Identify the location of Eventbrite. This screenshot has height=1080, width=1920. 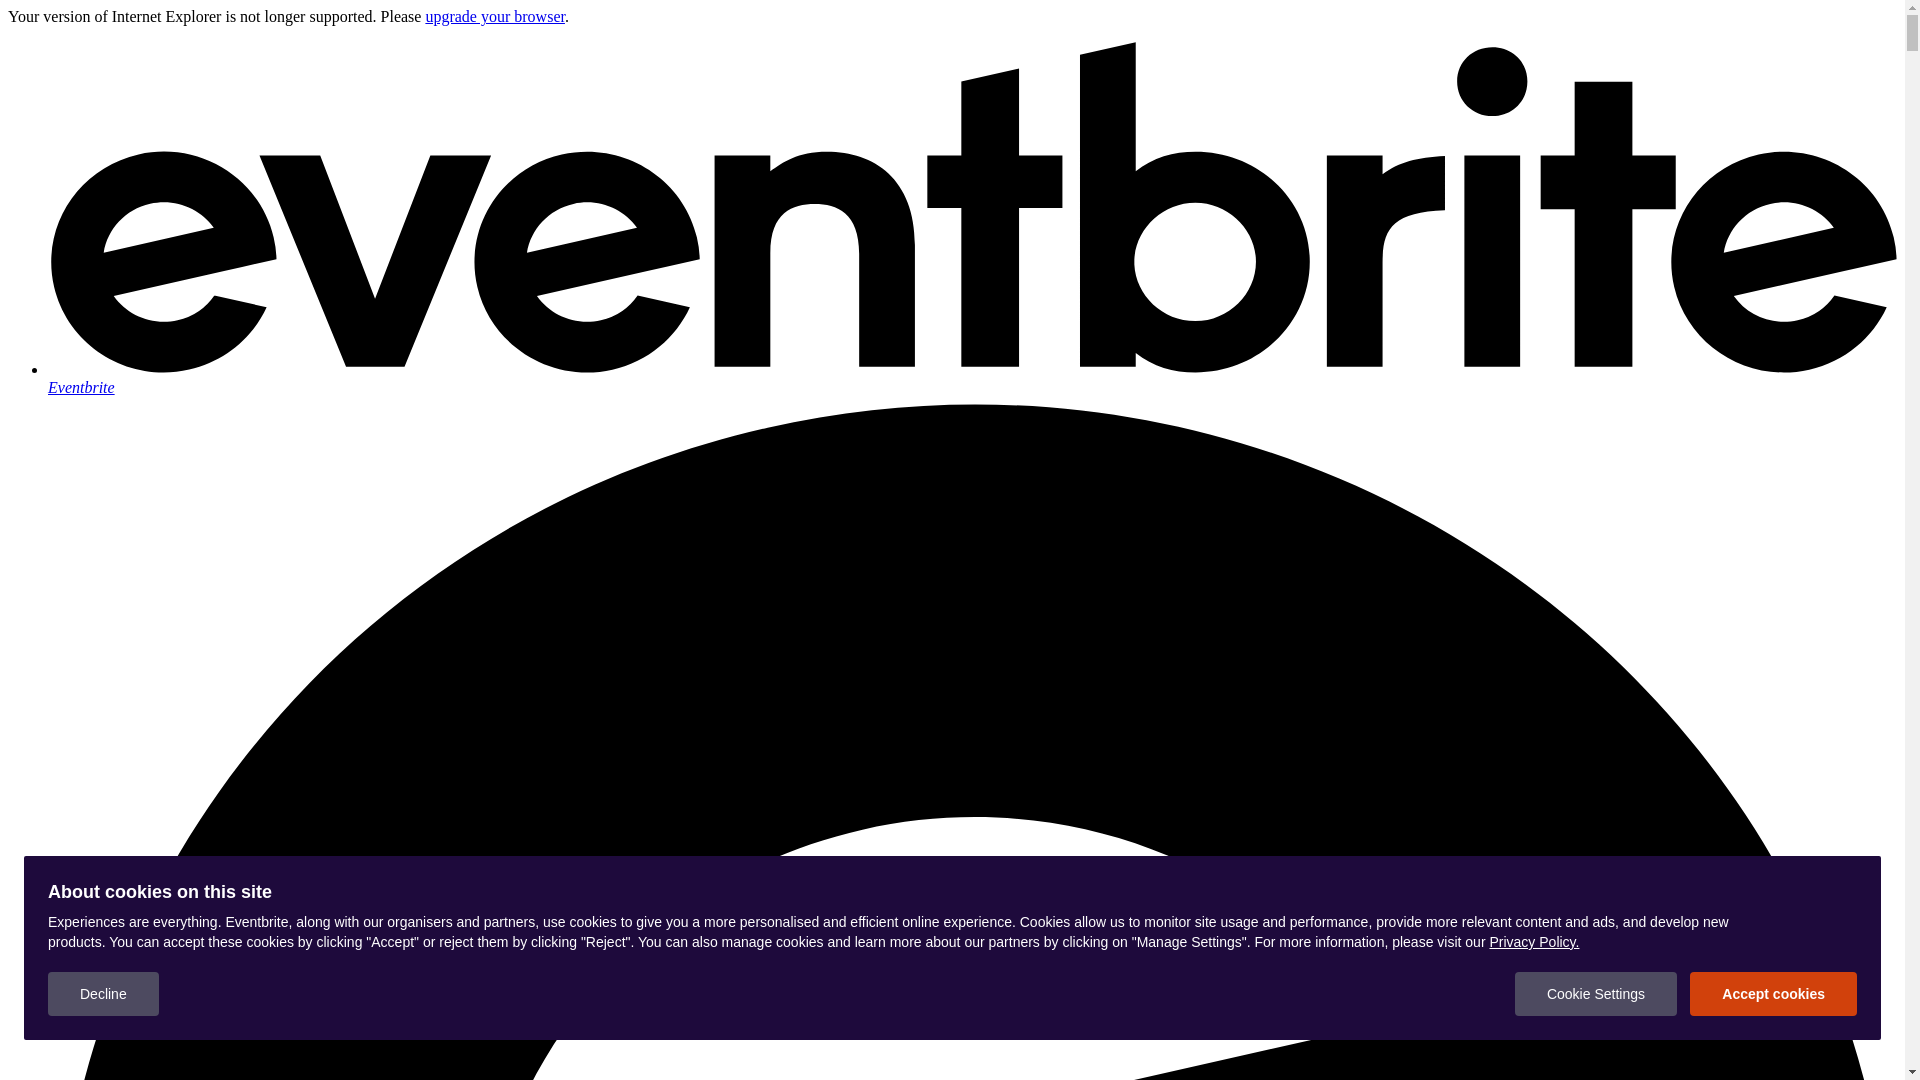
(972, 378).